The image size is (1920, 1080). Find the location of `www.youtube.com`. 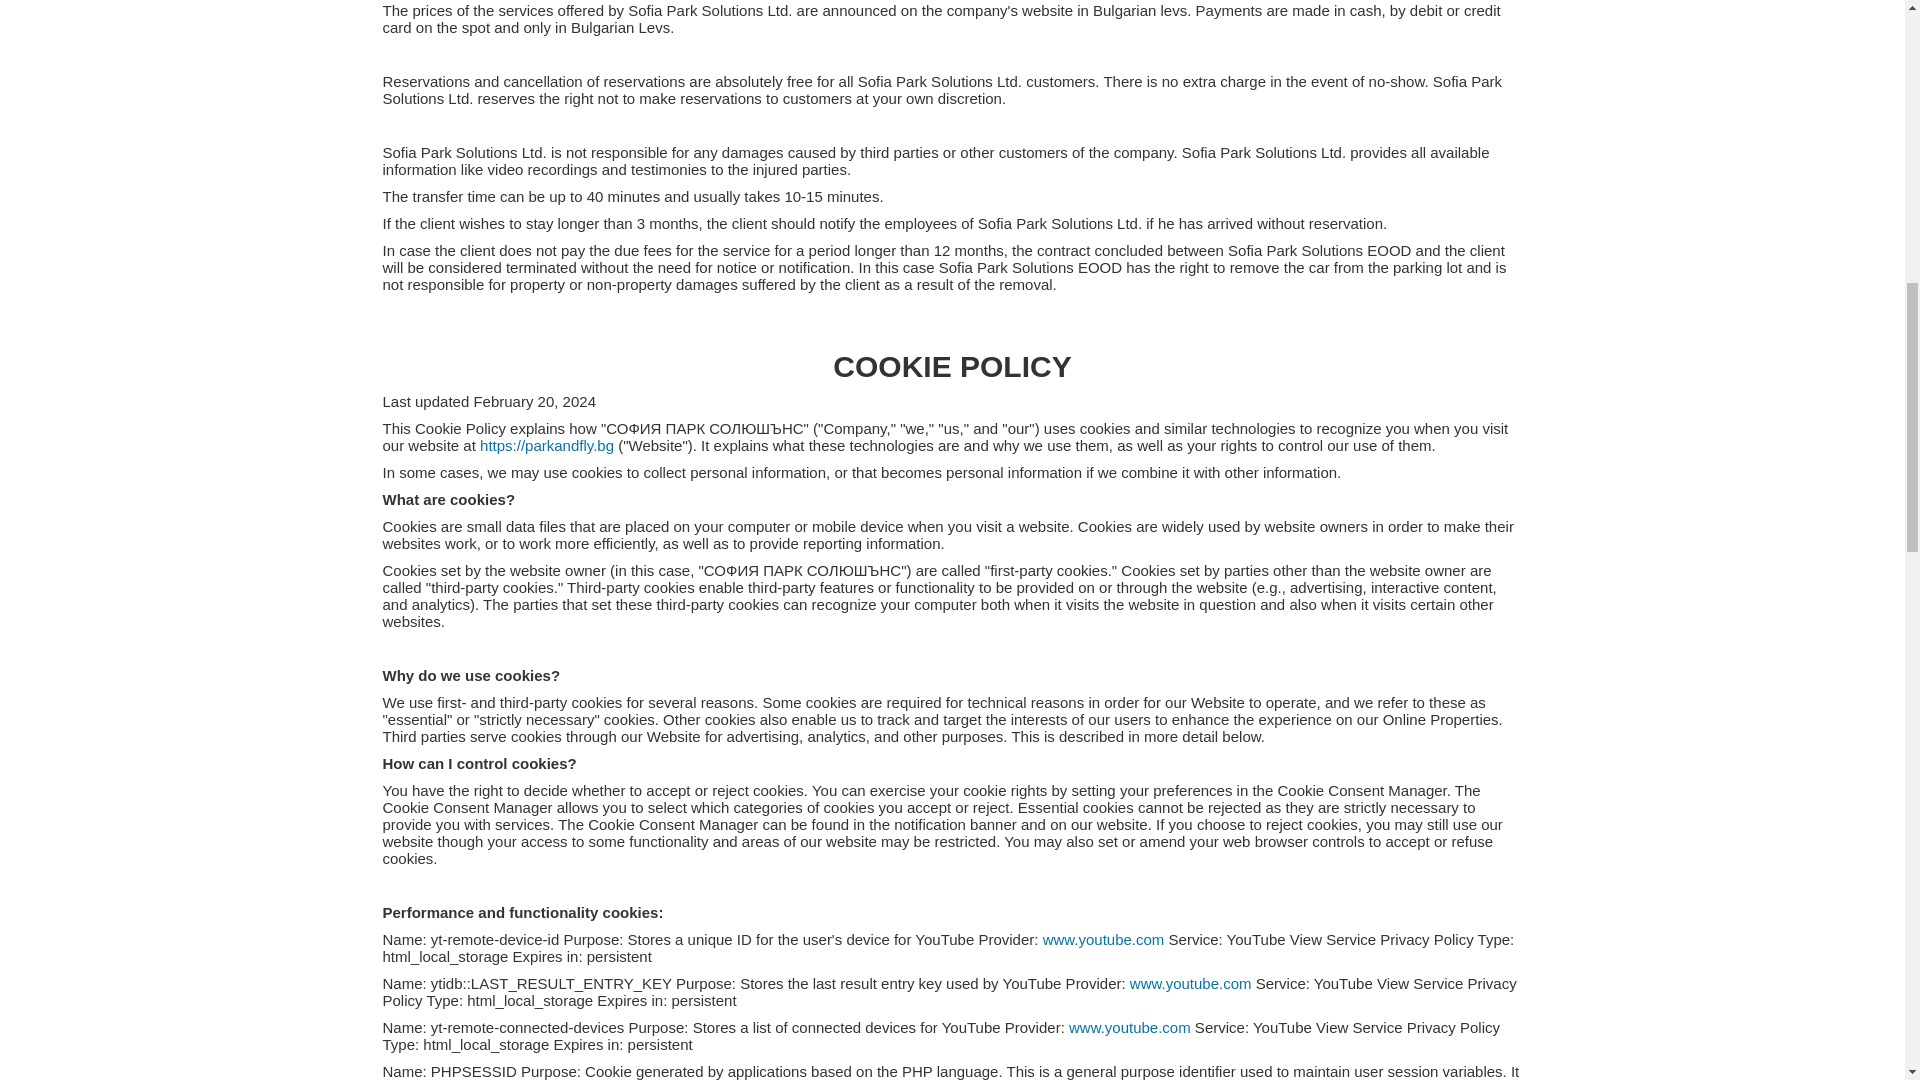

www.youtube.com is located at coordinates (1190, 984).